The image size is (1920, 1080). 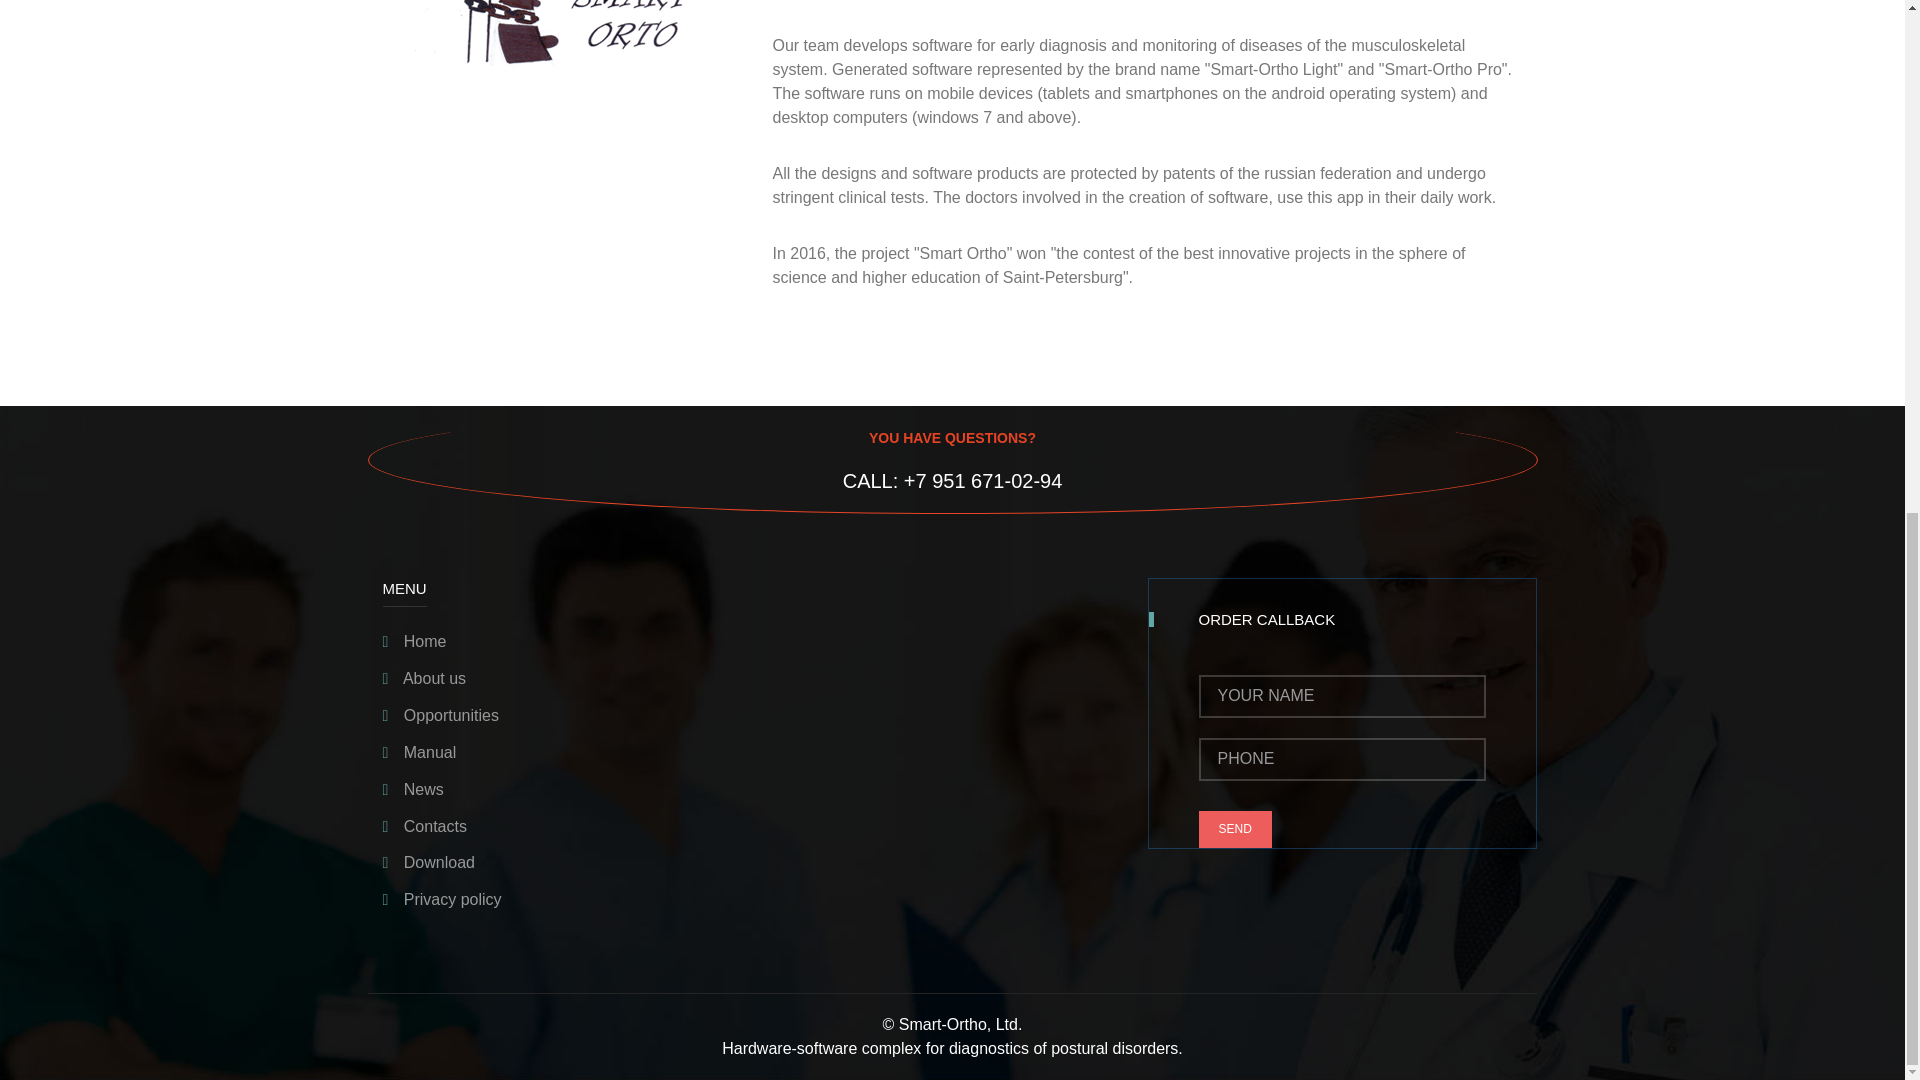 What do you see at coordinates (424, 826) in the screenshot?
I see `Contacts` at bounding box center [424, 826].